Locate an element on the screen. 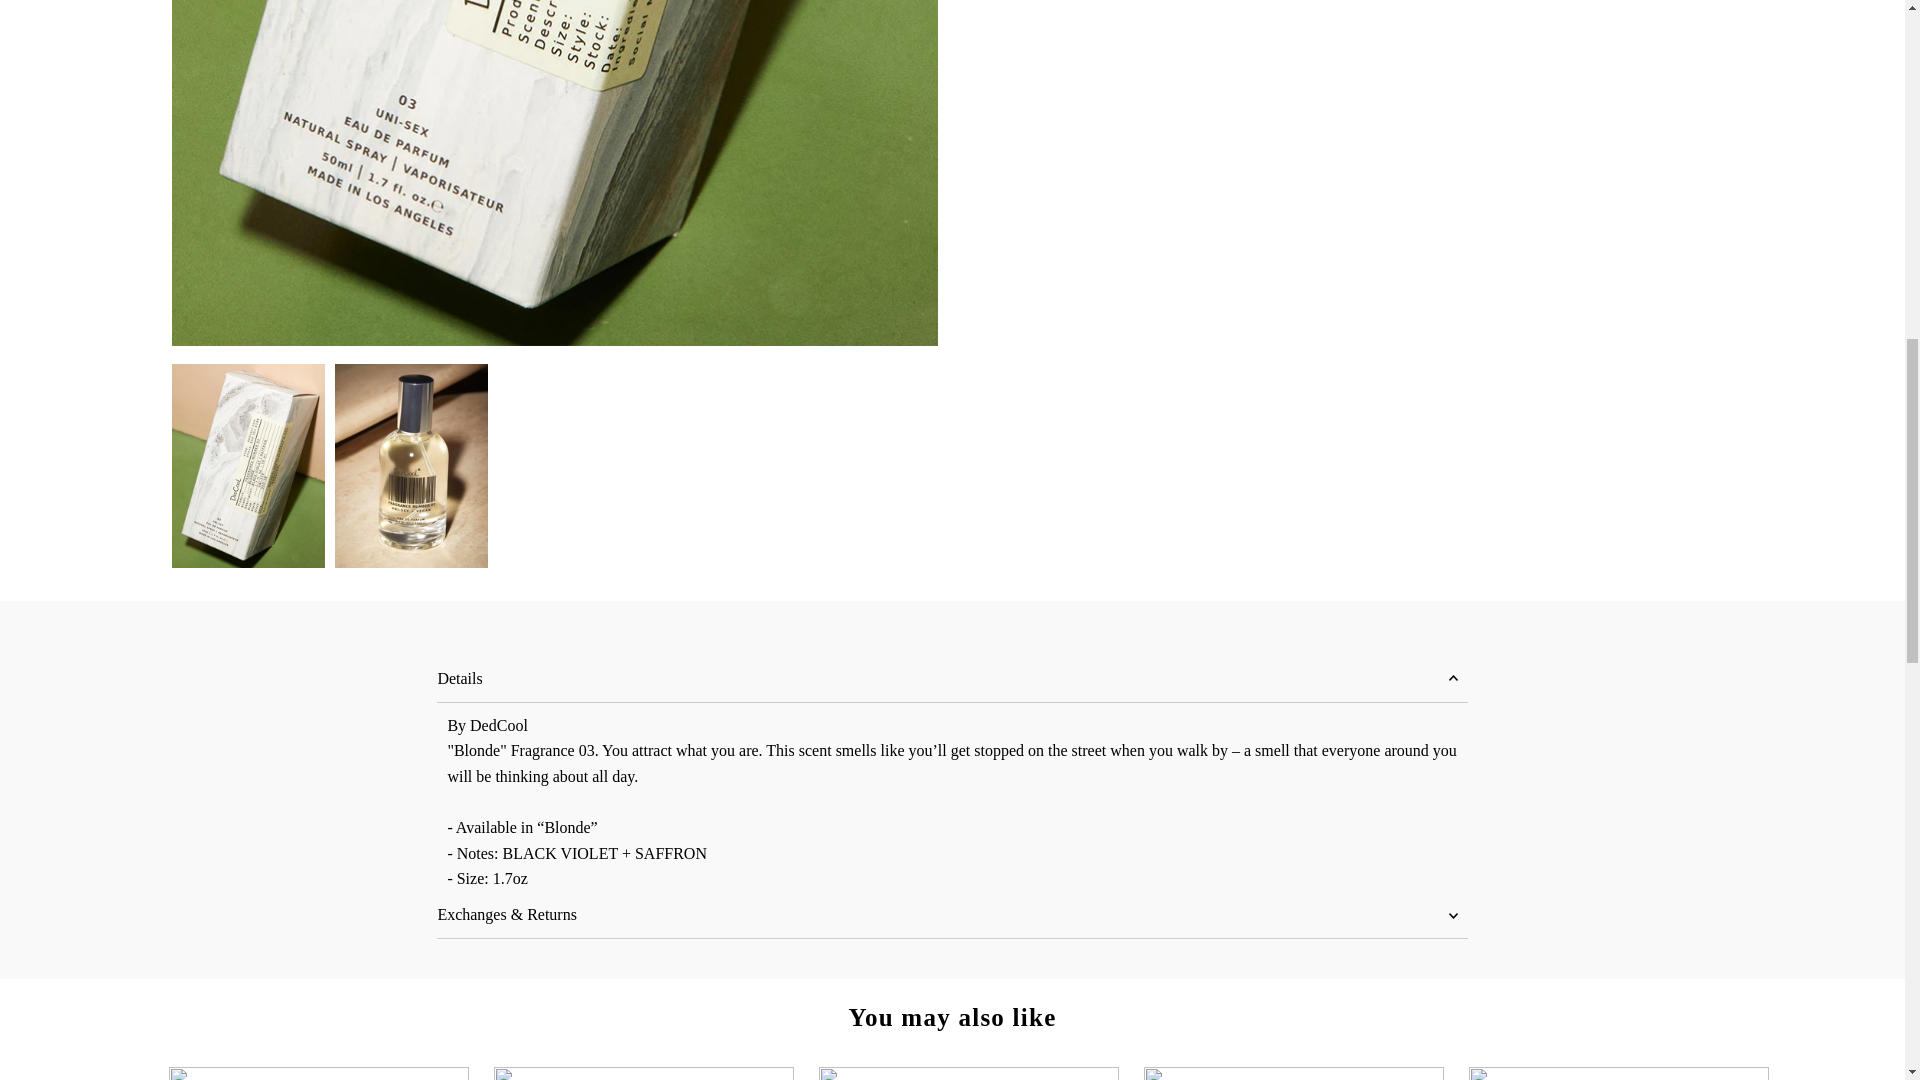 Image resolution: width=1920 pixels, height=1080 pixels. Marcelle Low Slung Easy Cargo Corduroy In Pashmina is located at coordinates (969, 1074).